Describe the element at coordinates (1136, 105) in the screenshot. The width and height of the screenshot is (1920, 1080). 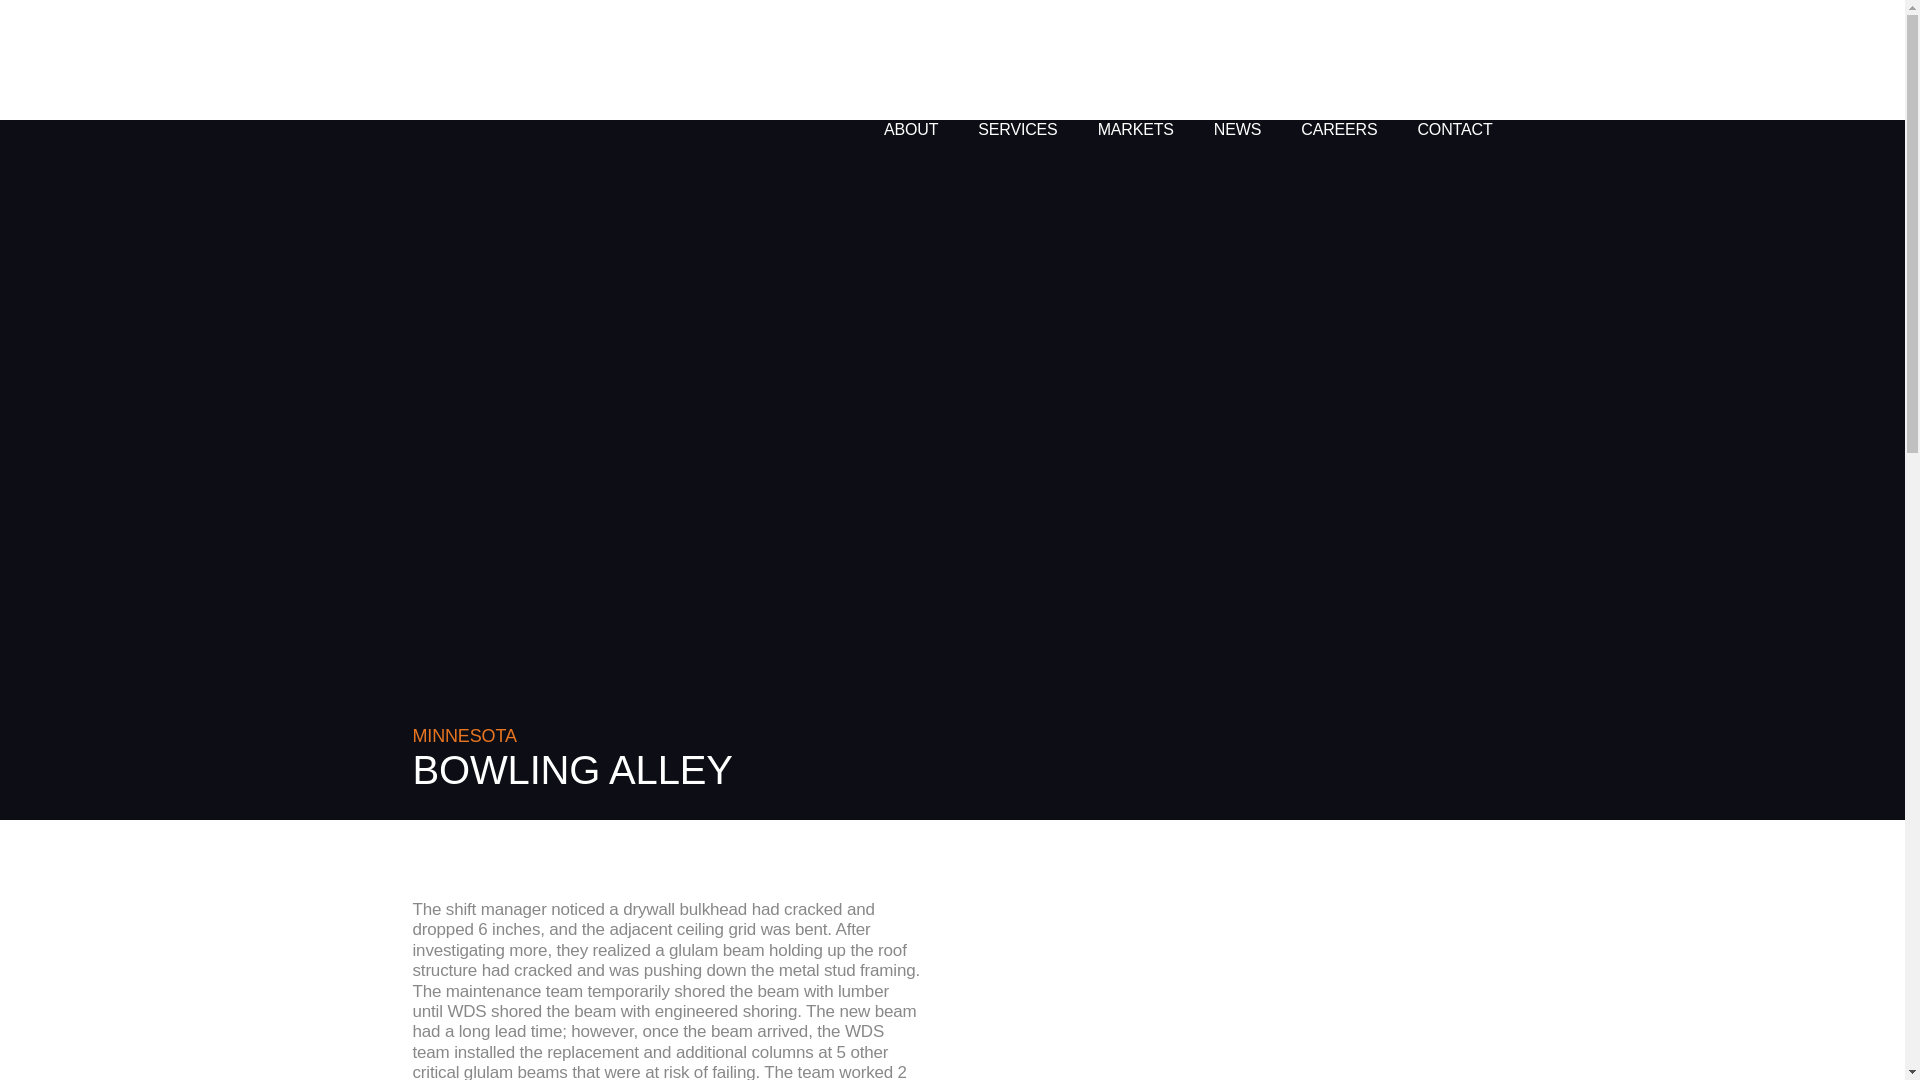
I see `MARKETS` at that location.